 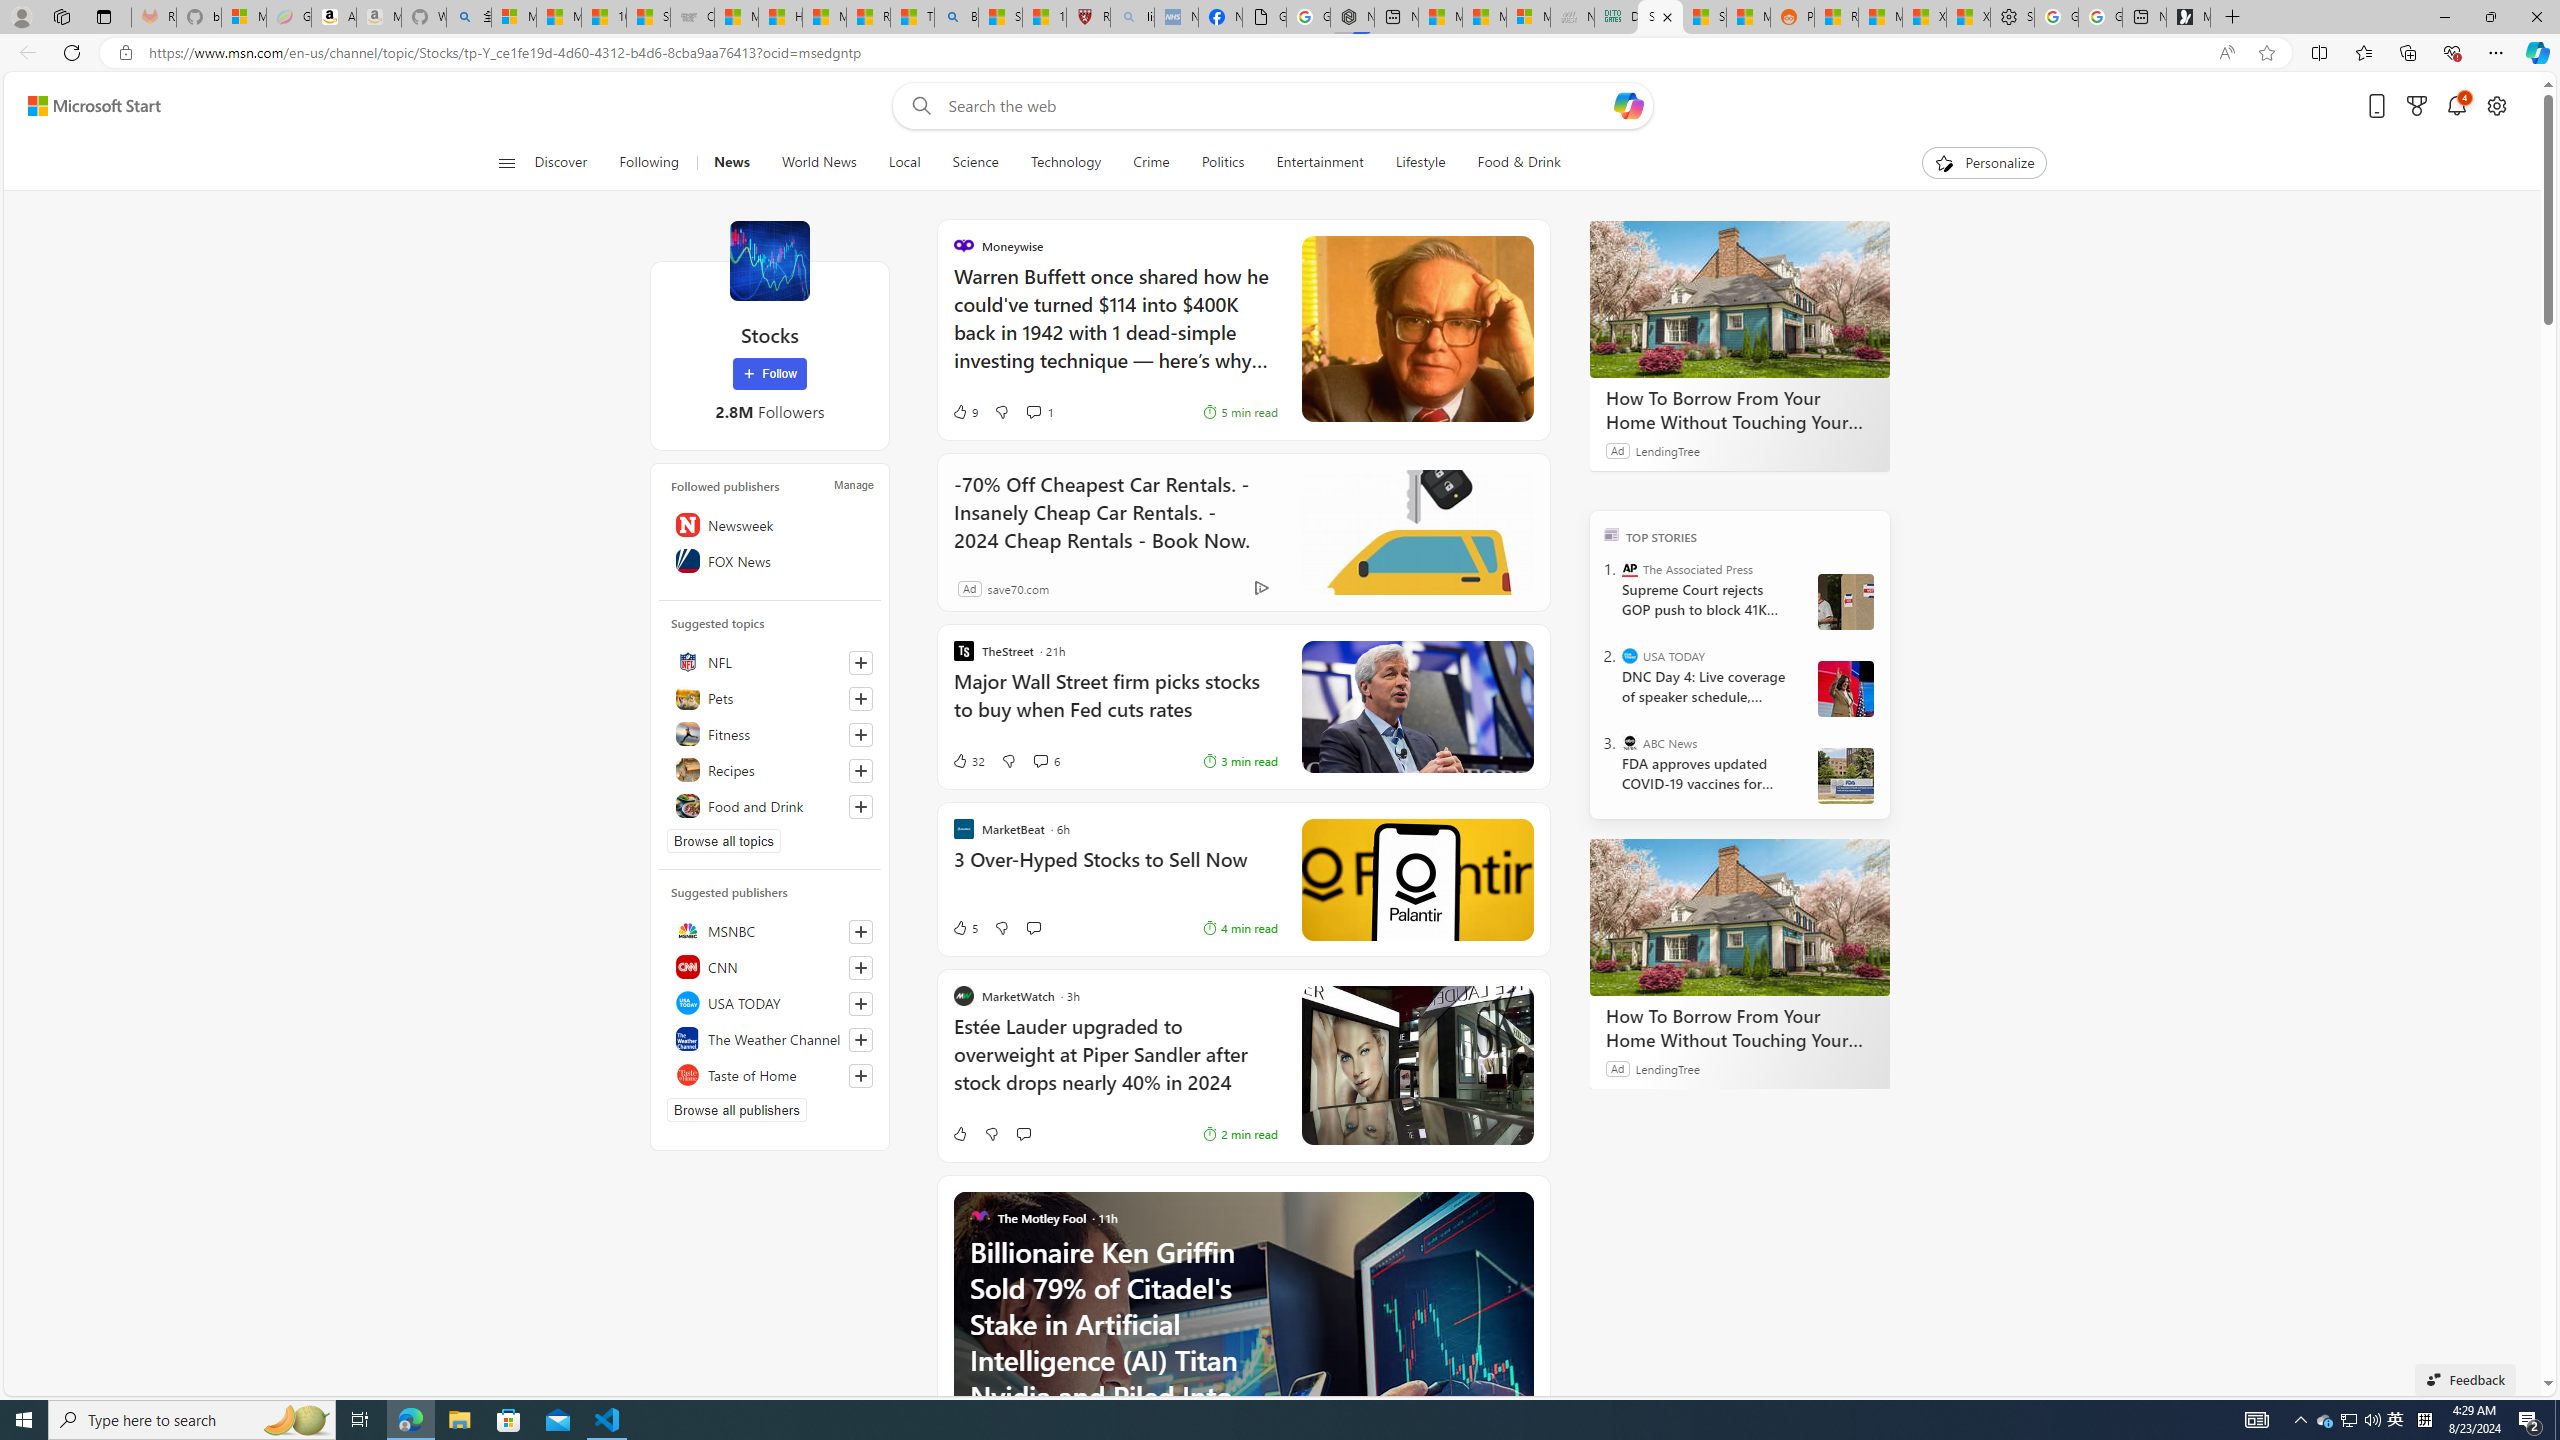 What do you see at coordinates (724, 840) in the screenshot?
I see `Browse all topics` at bounding box center [724, 840].